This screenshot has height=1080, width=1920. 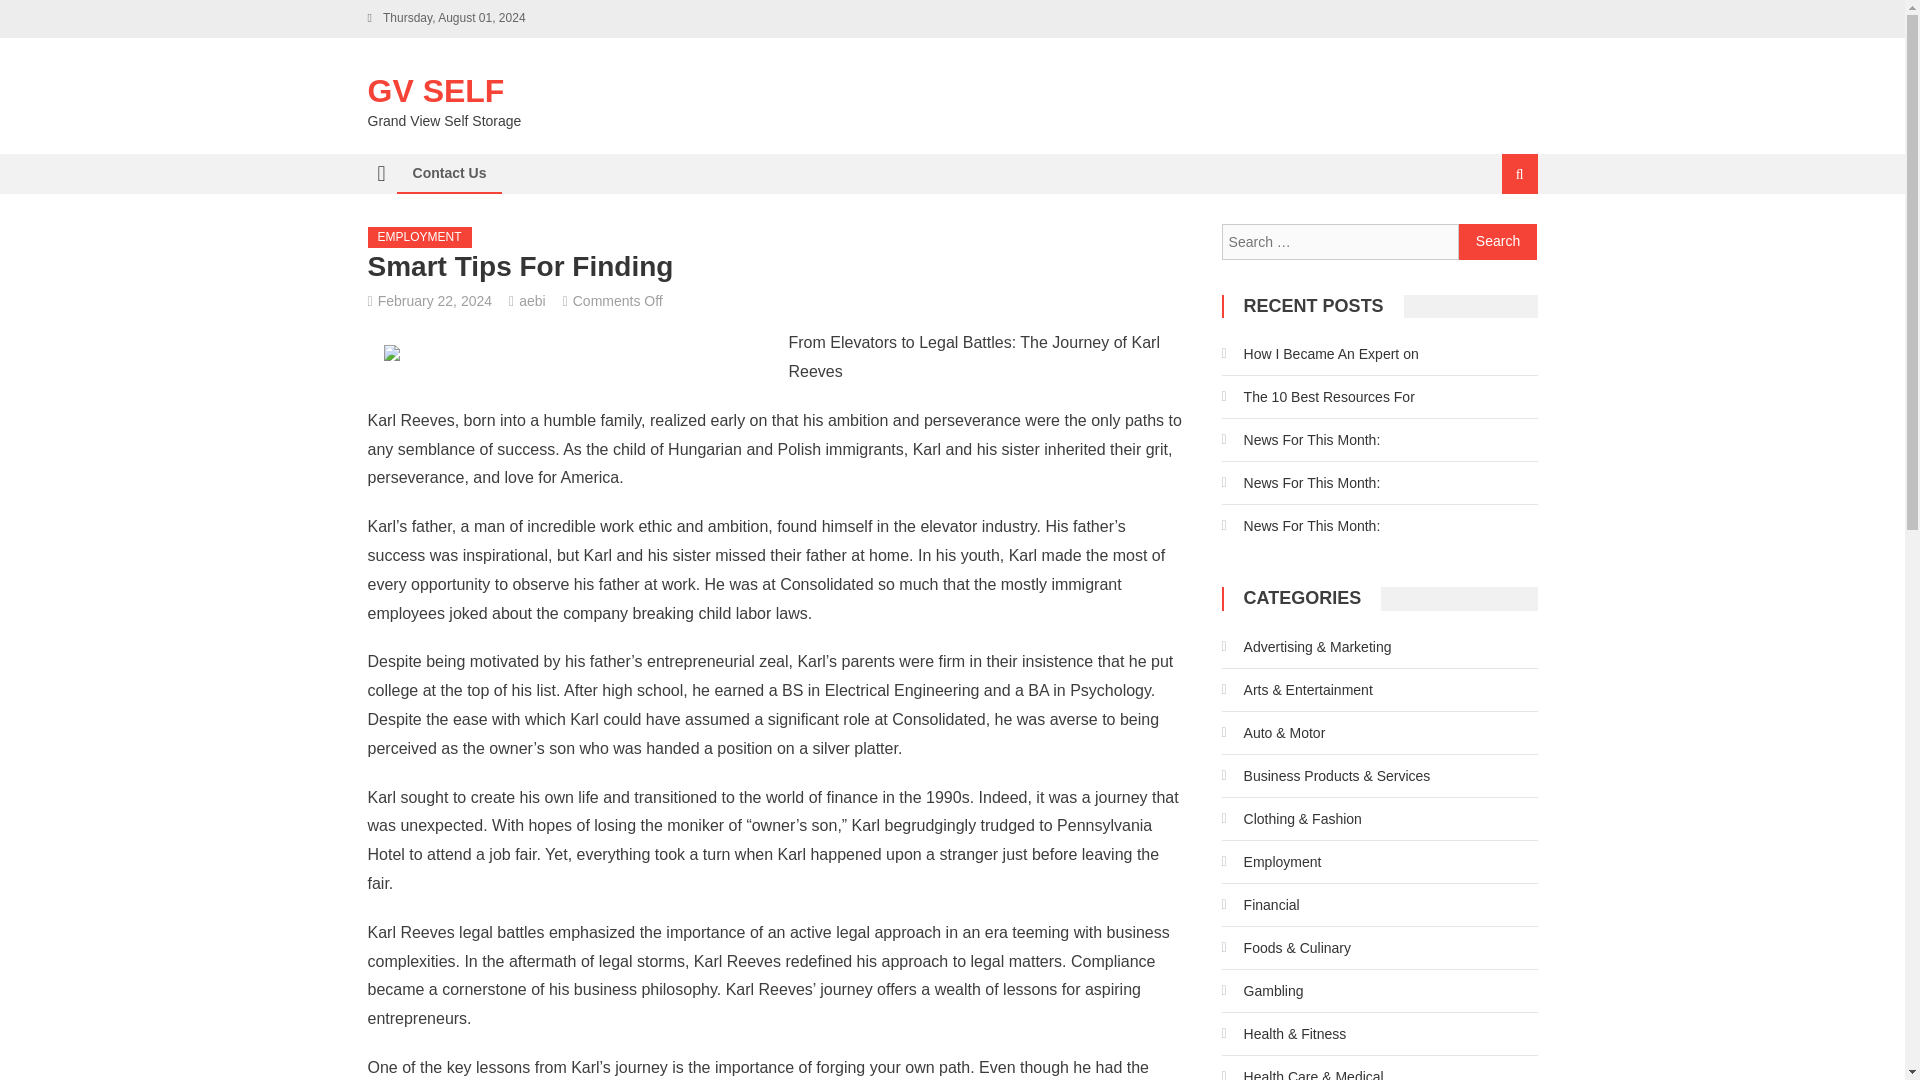 What do you see at coordinates (434, 300) in the screenshot?
I see `February 22, 2024` at bounding box center [434, 300].